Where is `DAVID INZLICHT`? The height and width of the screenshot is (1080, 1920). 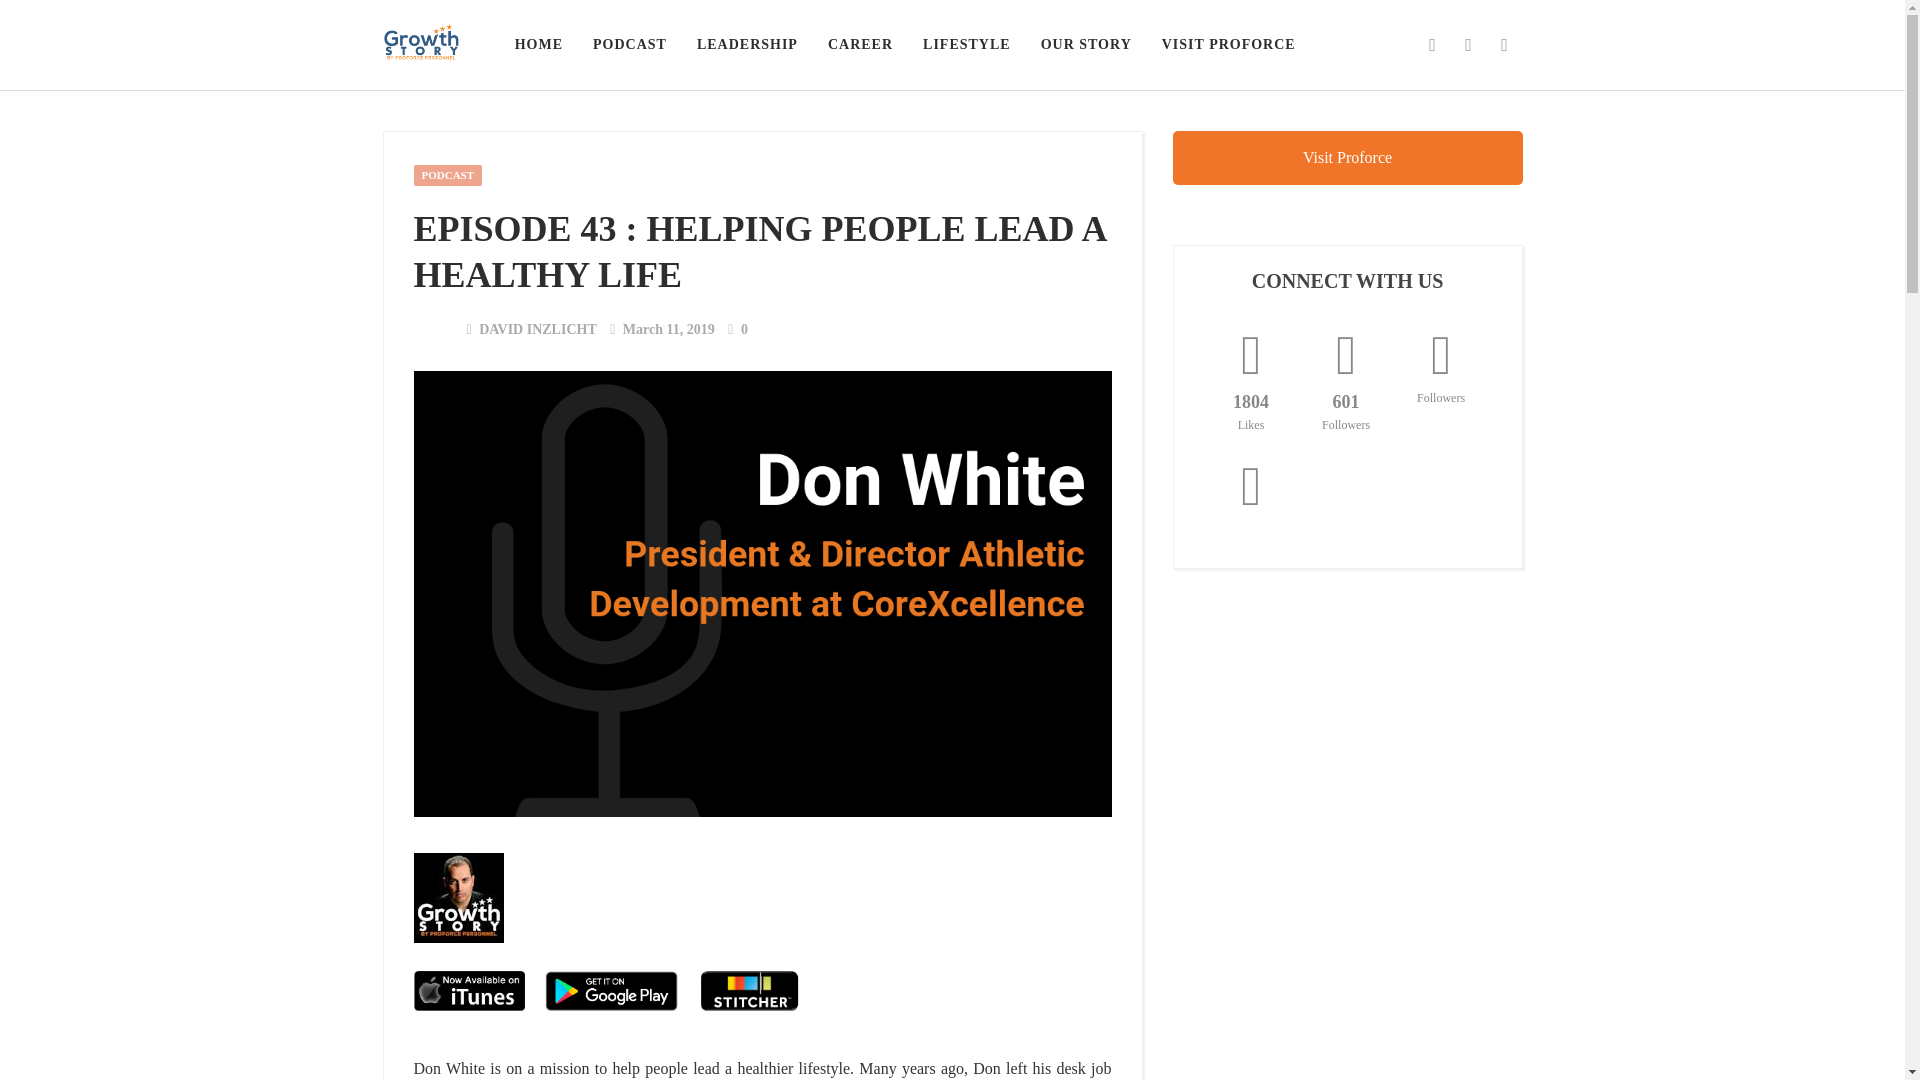
DAVID INZLICHT is located at coordinates (538, 328).